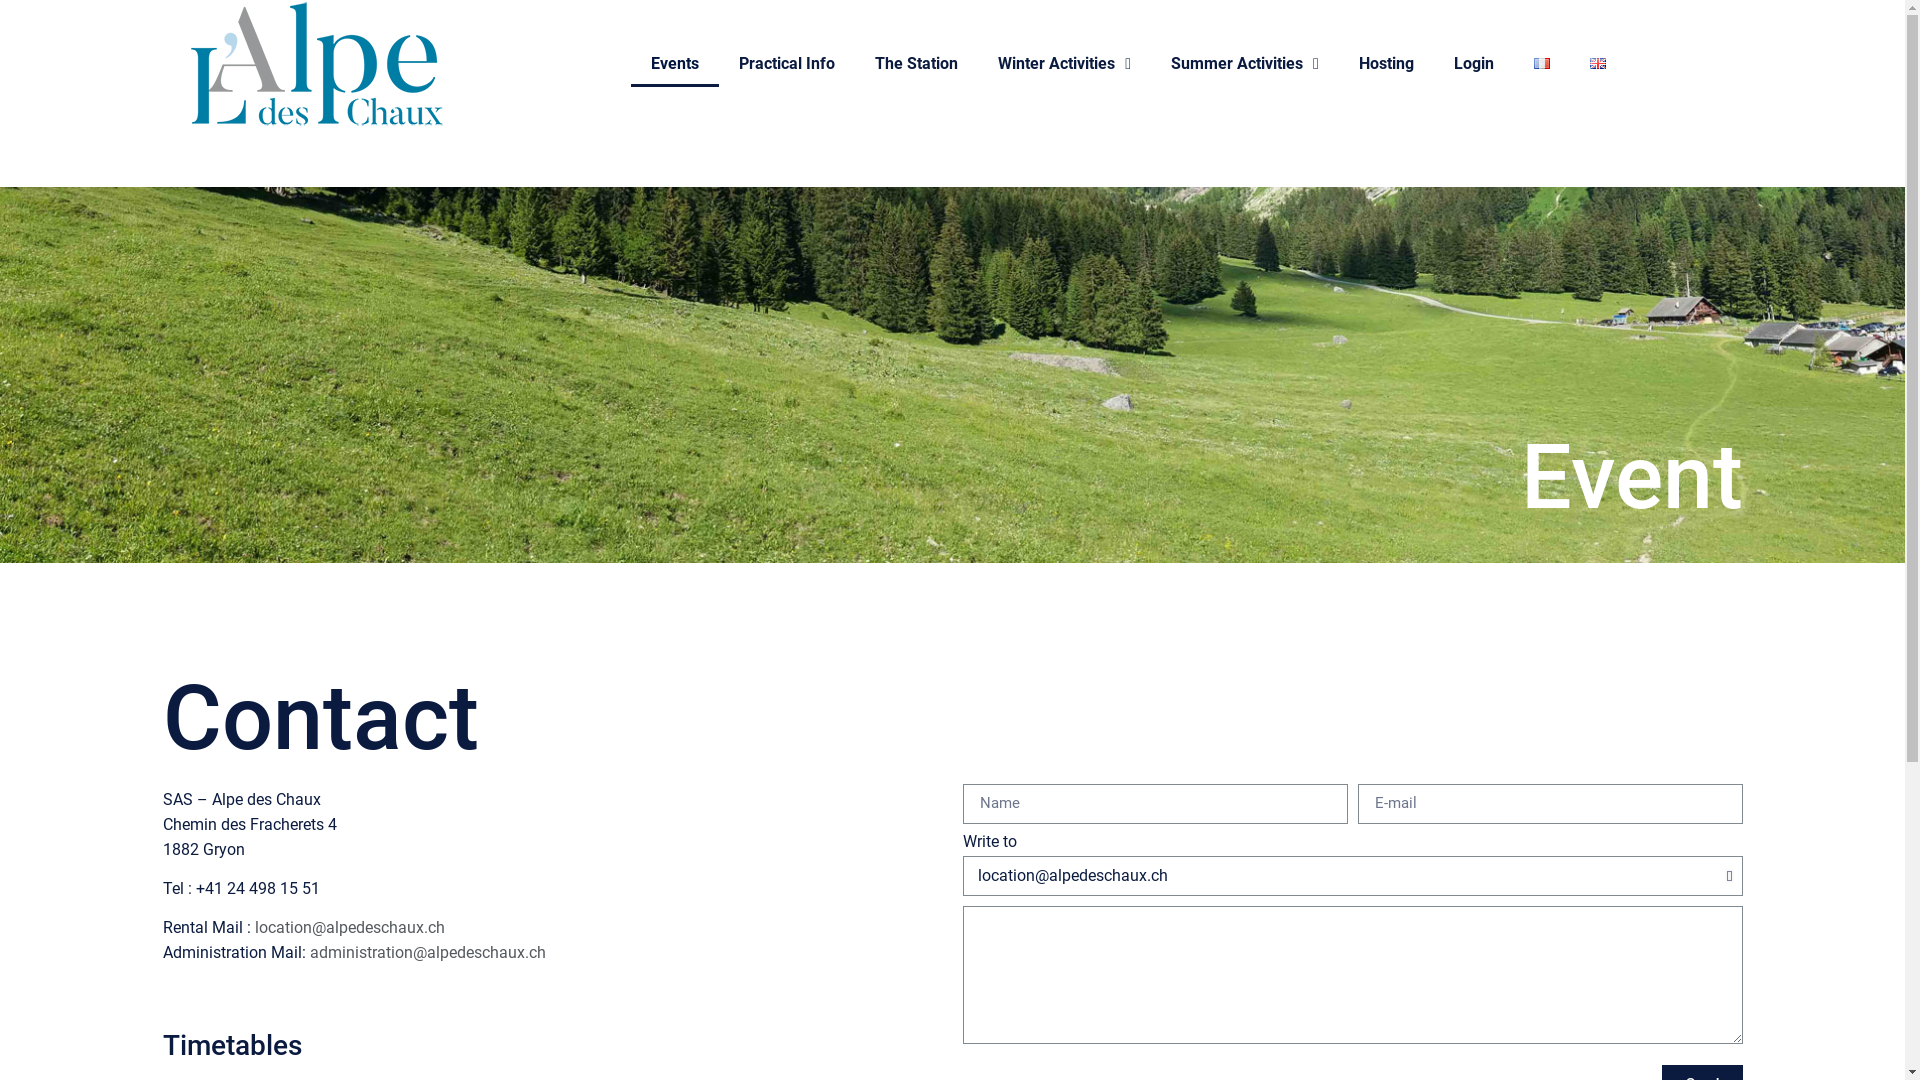  Describe the element at coordinates (787, 63) in the screenshot. I see `Practical Info` at that location.